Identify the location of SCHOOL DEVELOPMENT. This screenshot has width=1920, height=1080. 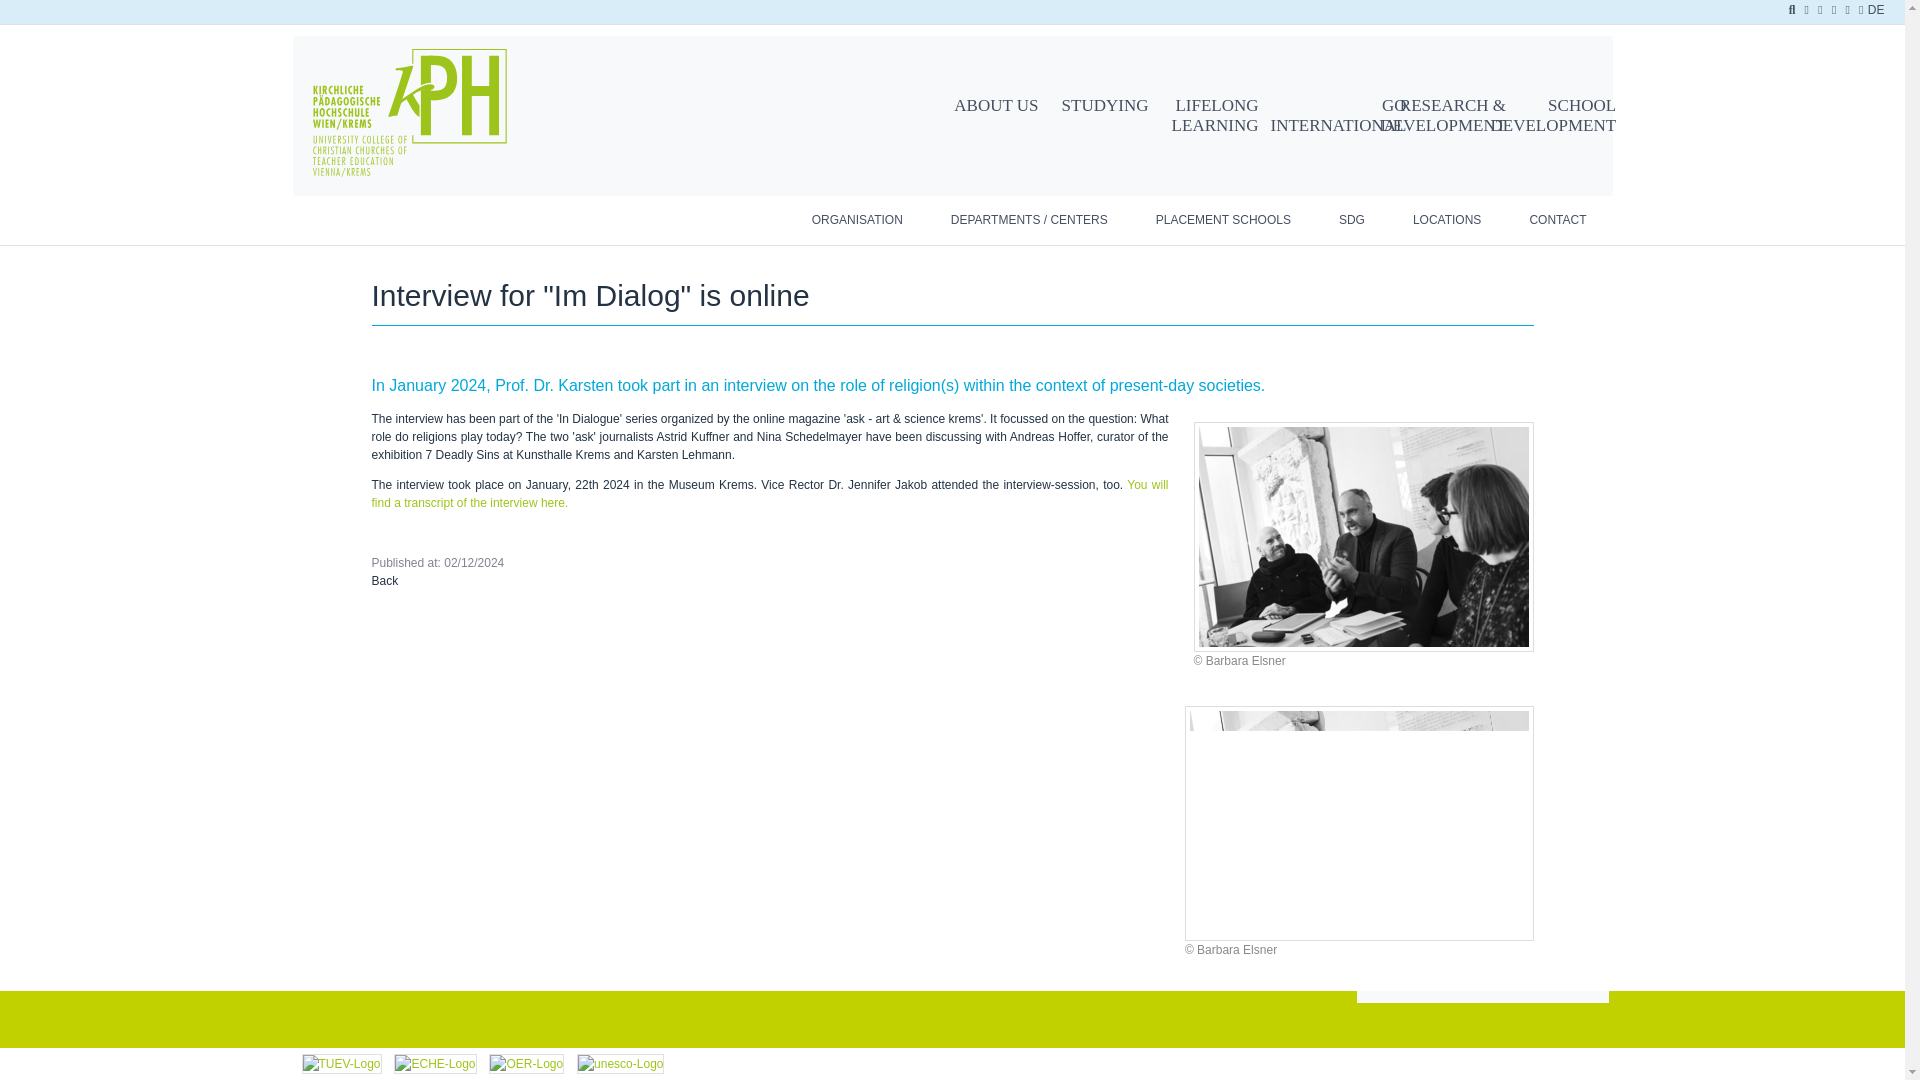
(1540, 115).